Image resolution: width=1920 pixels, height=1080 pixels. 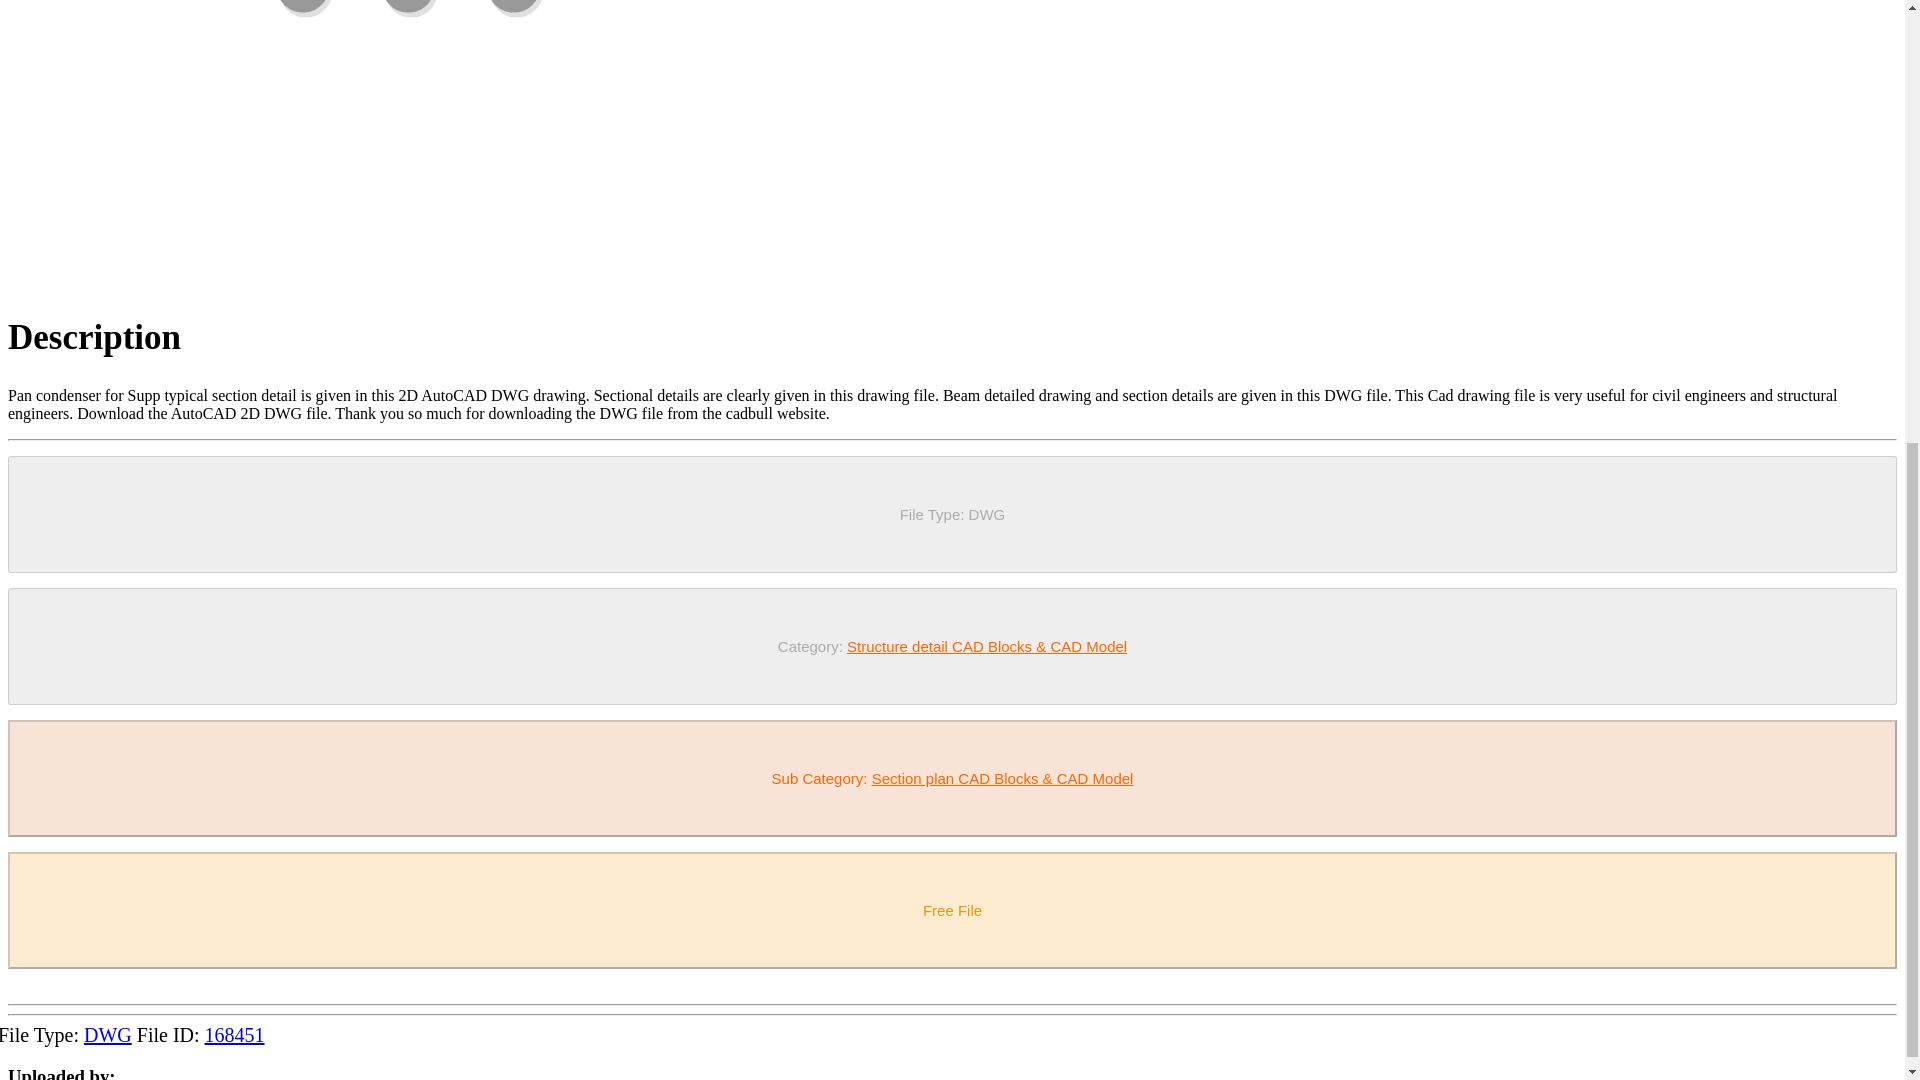 What do you see at coordinates (108, 1034) in the screenshot?
I see `DWG` at bounding box center [108, 1034].